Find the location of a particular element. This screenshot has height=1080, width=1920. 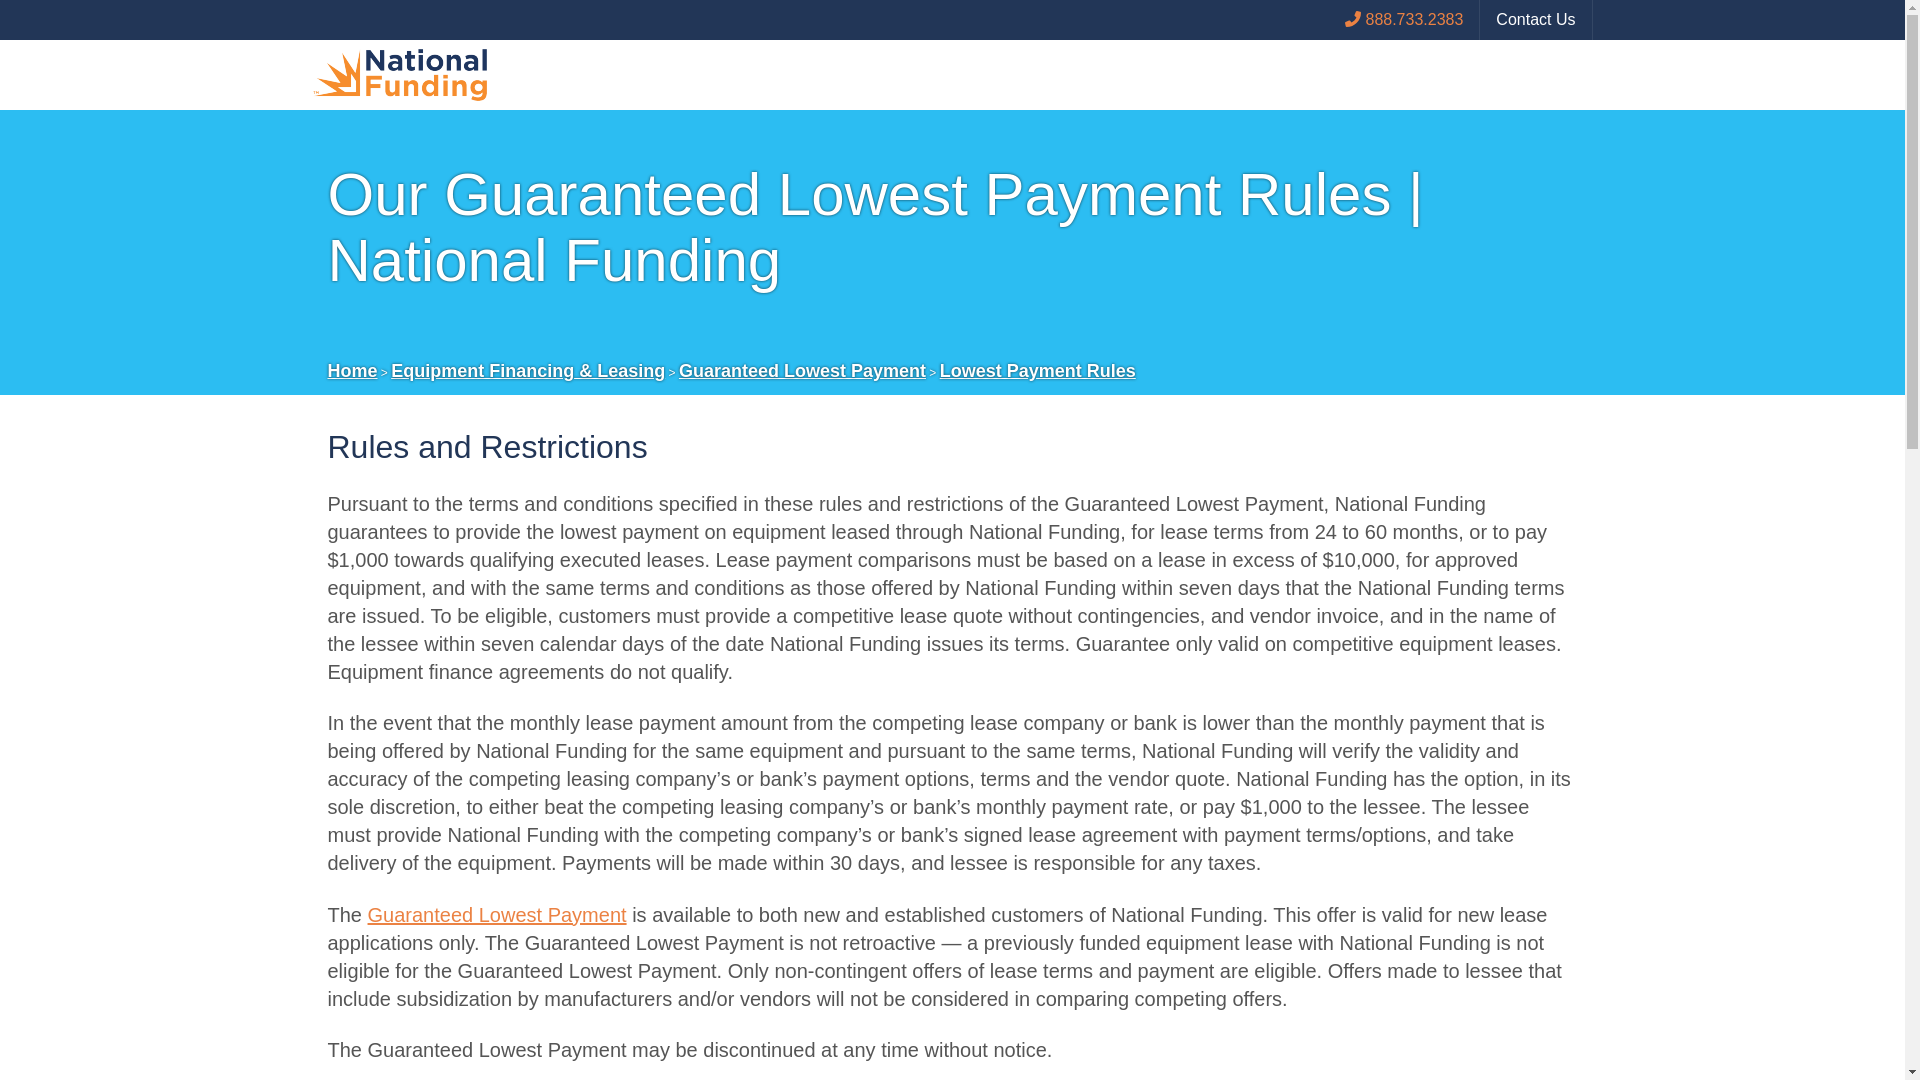

Lowest Payment Rules is located at coordinates (1038, 370).